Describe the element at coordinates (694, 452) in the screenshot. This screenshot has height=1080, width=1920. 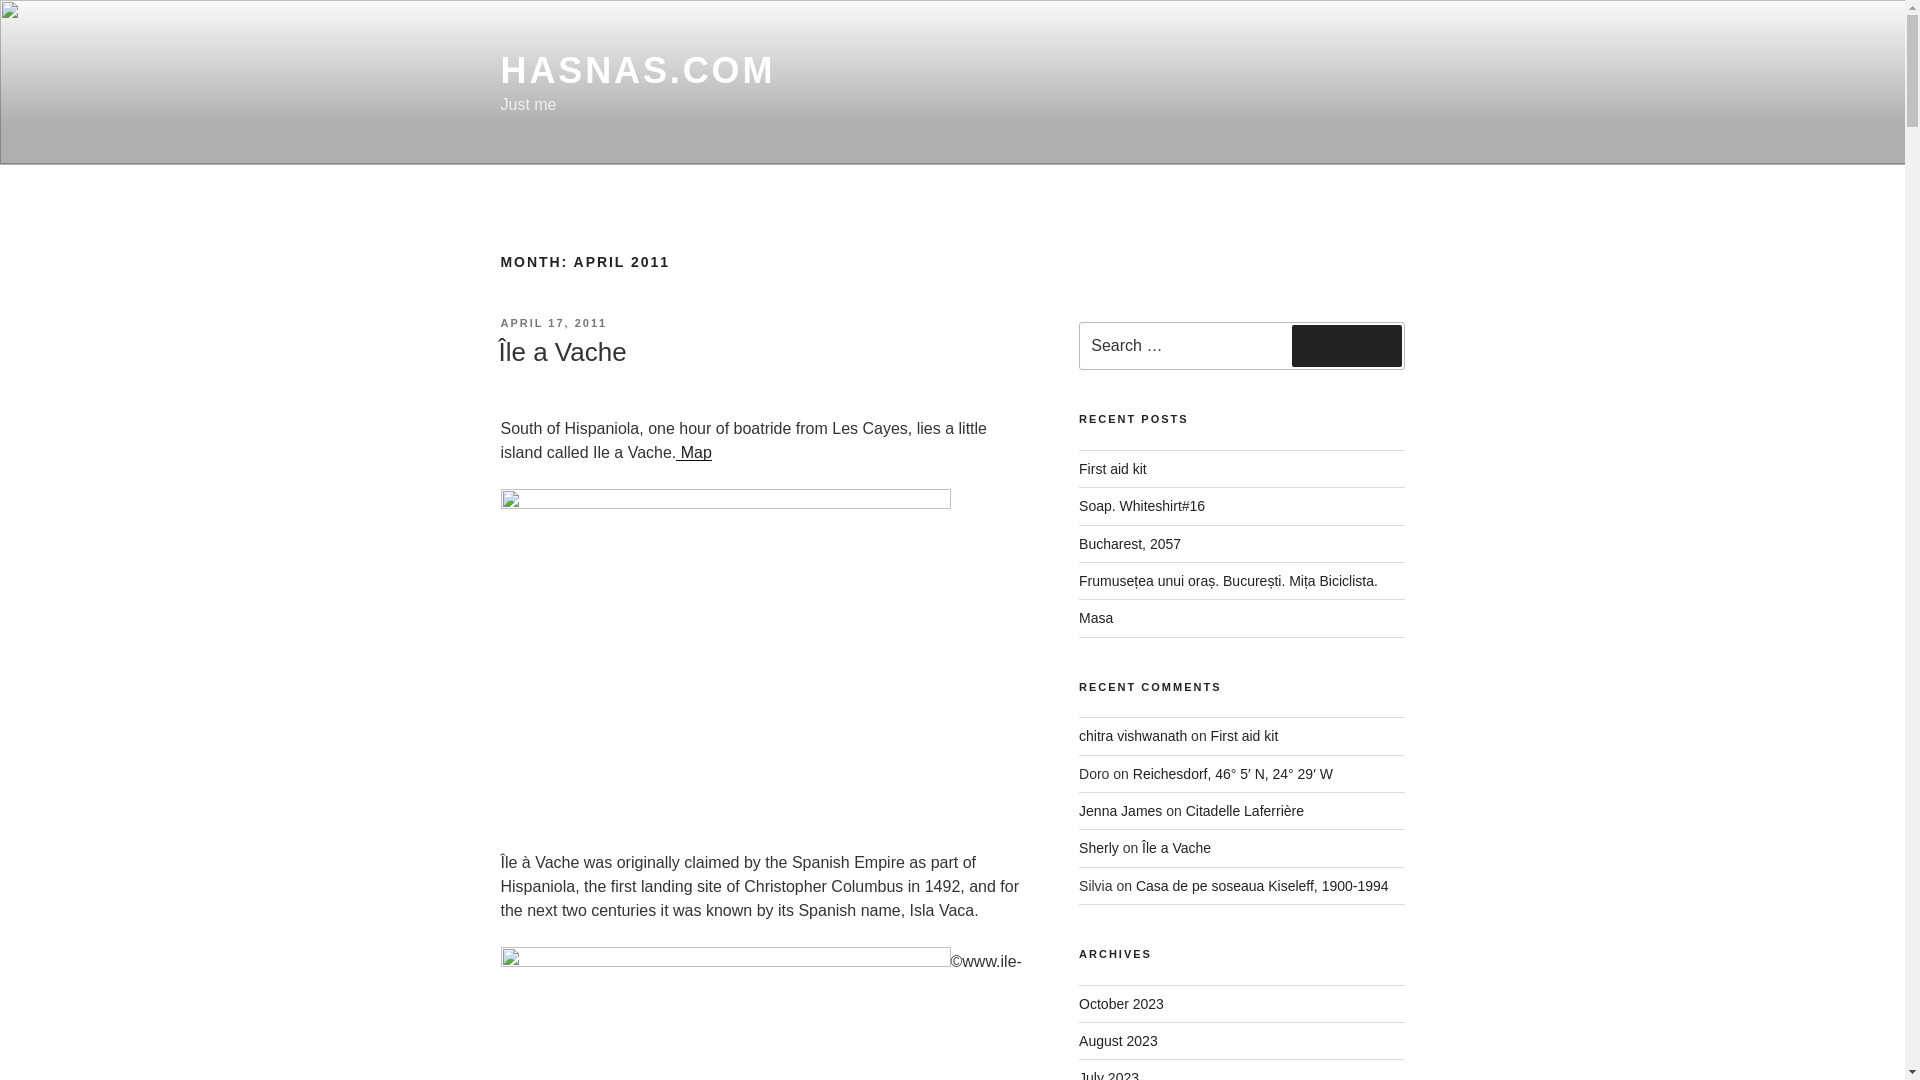
I see `Map` at that location.